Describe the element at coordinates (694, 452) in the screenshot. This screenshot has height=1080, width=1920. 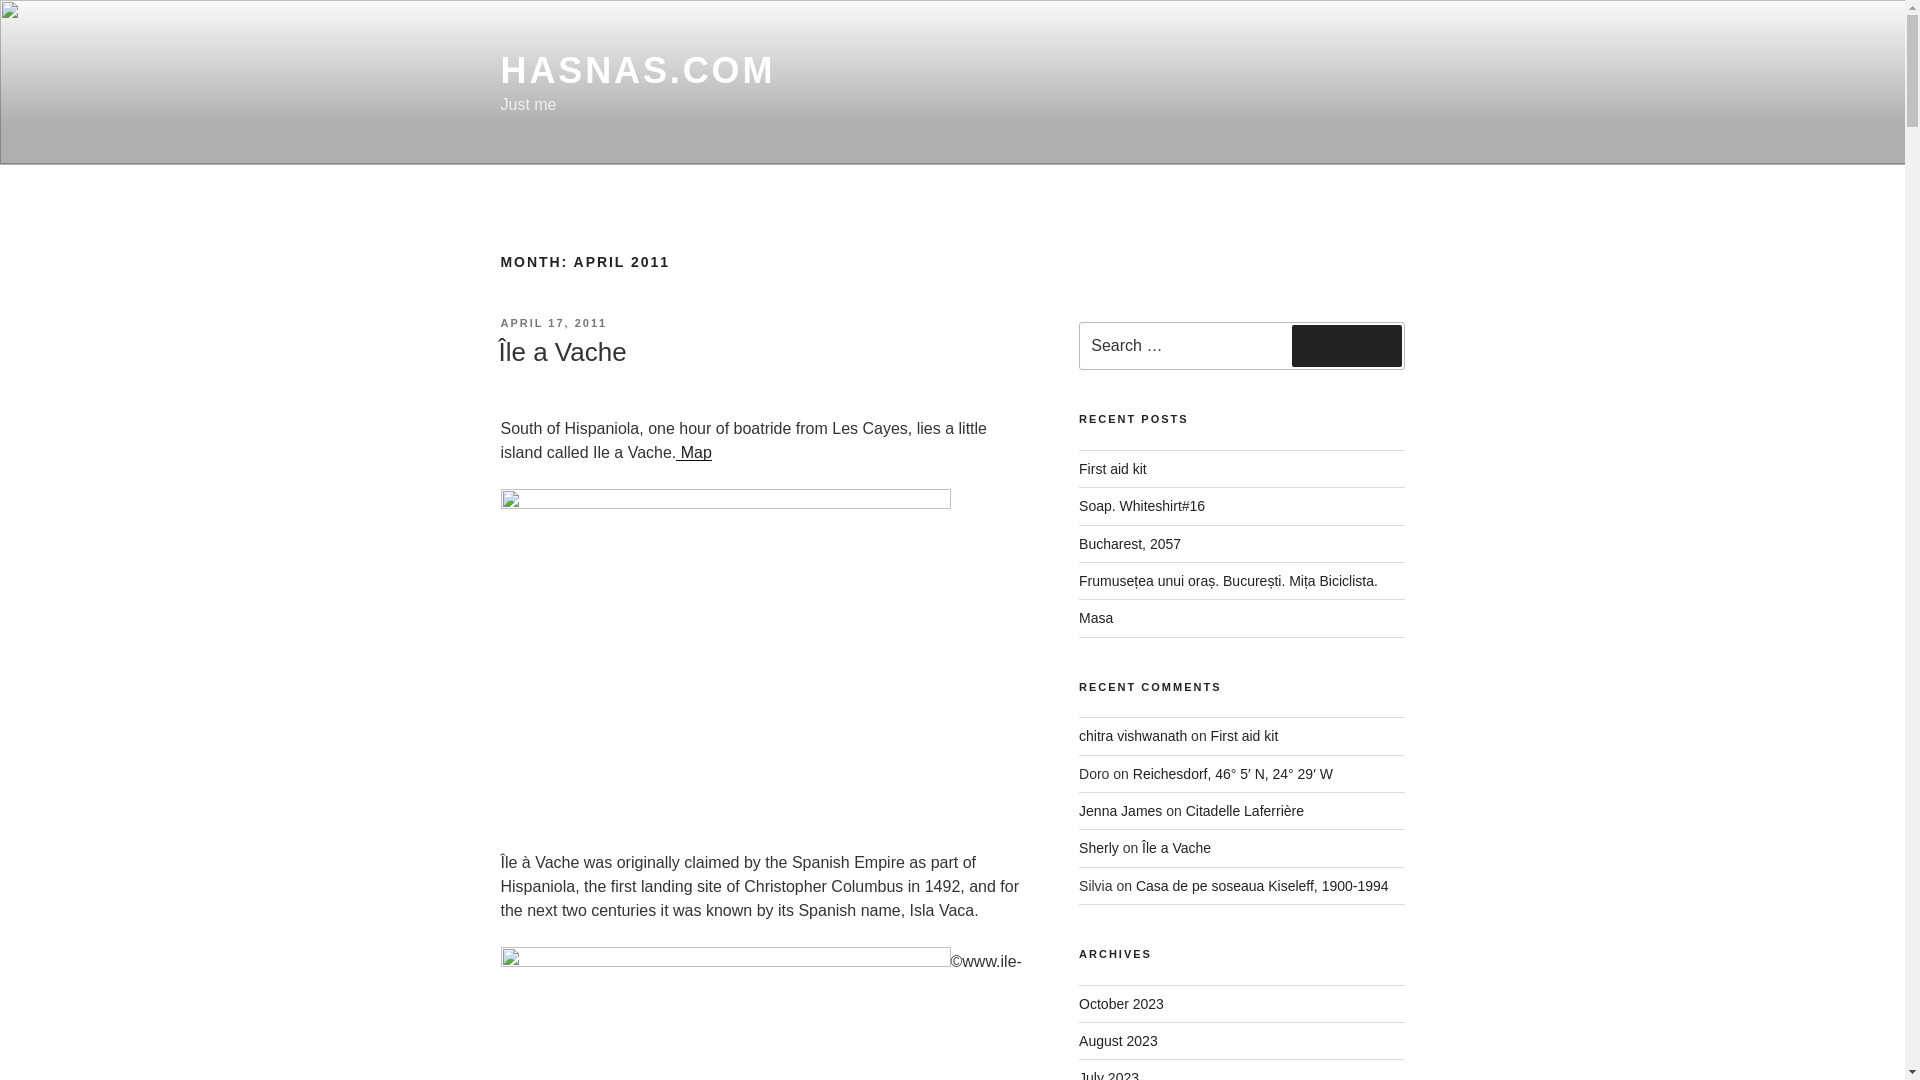
I see `Map` at that location.